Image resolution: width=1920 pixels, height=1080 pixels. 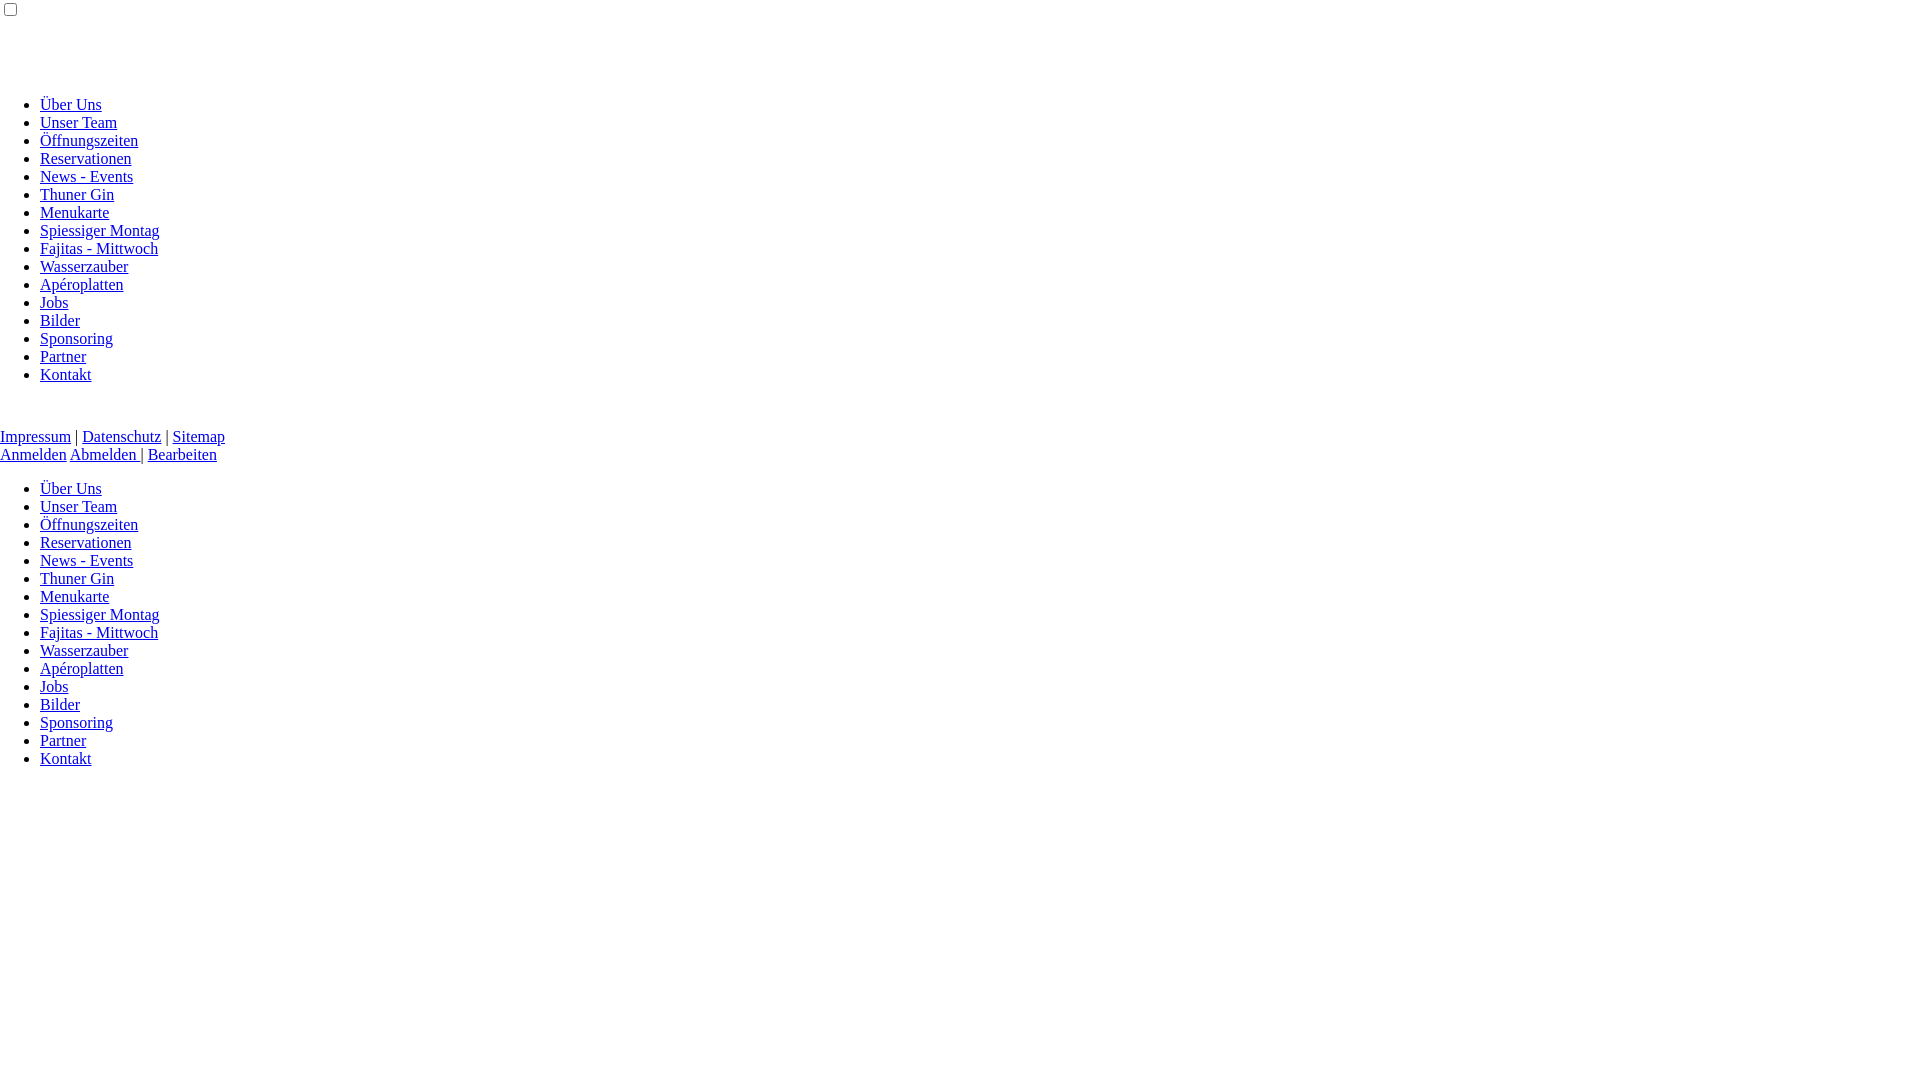 What do you see at coordinates (77, 194) in the screenshot?
I see `Thuner Gin` at bounding box center [77, 194].